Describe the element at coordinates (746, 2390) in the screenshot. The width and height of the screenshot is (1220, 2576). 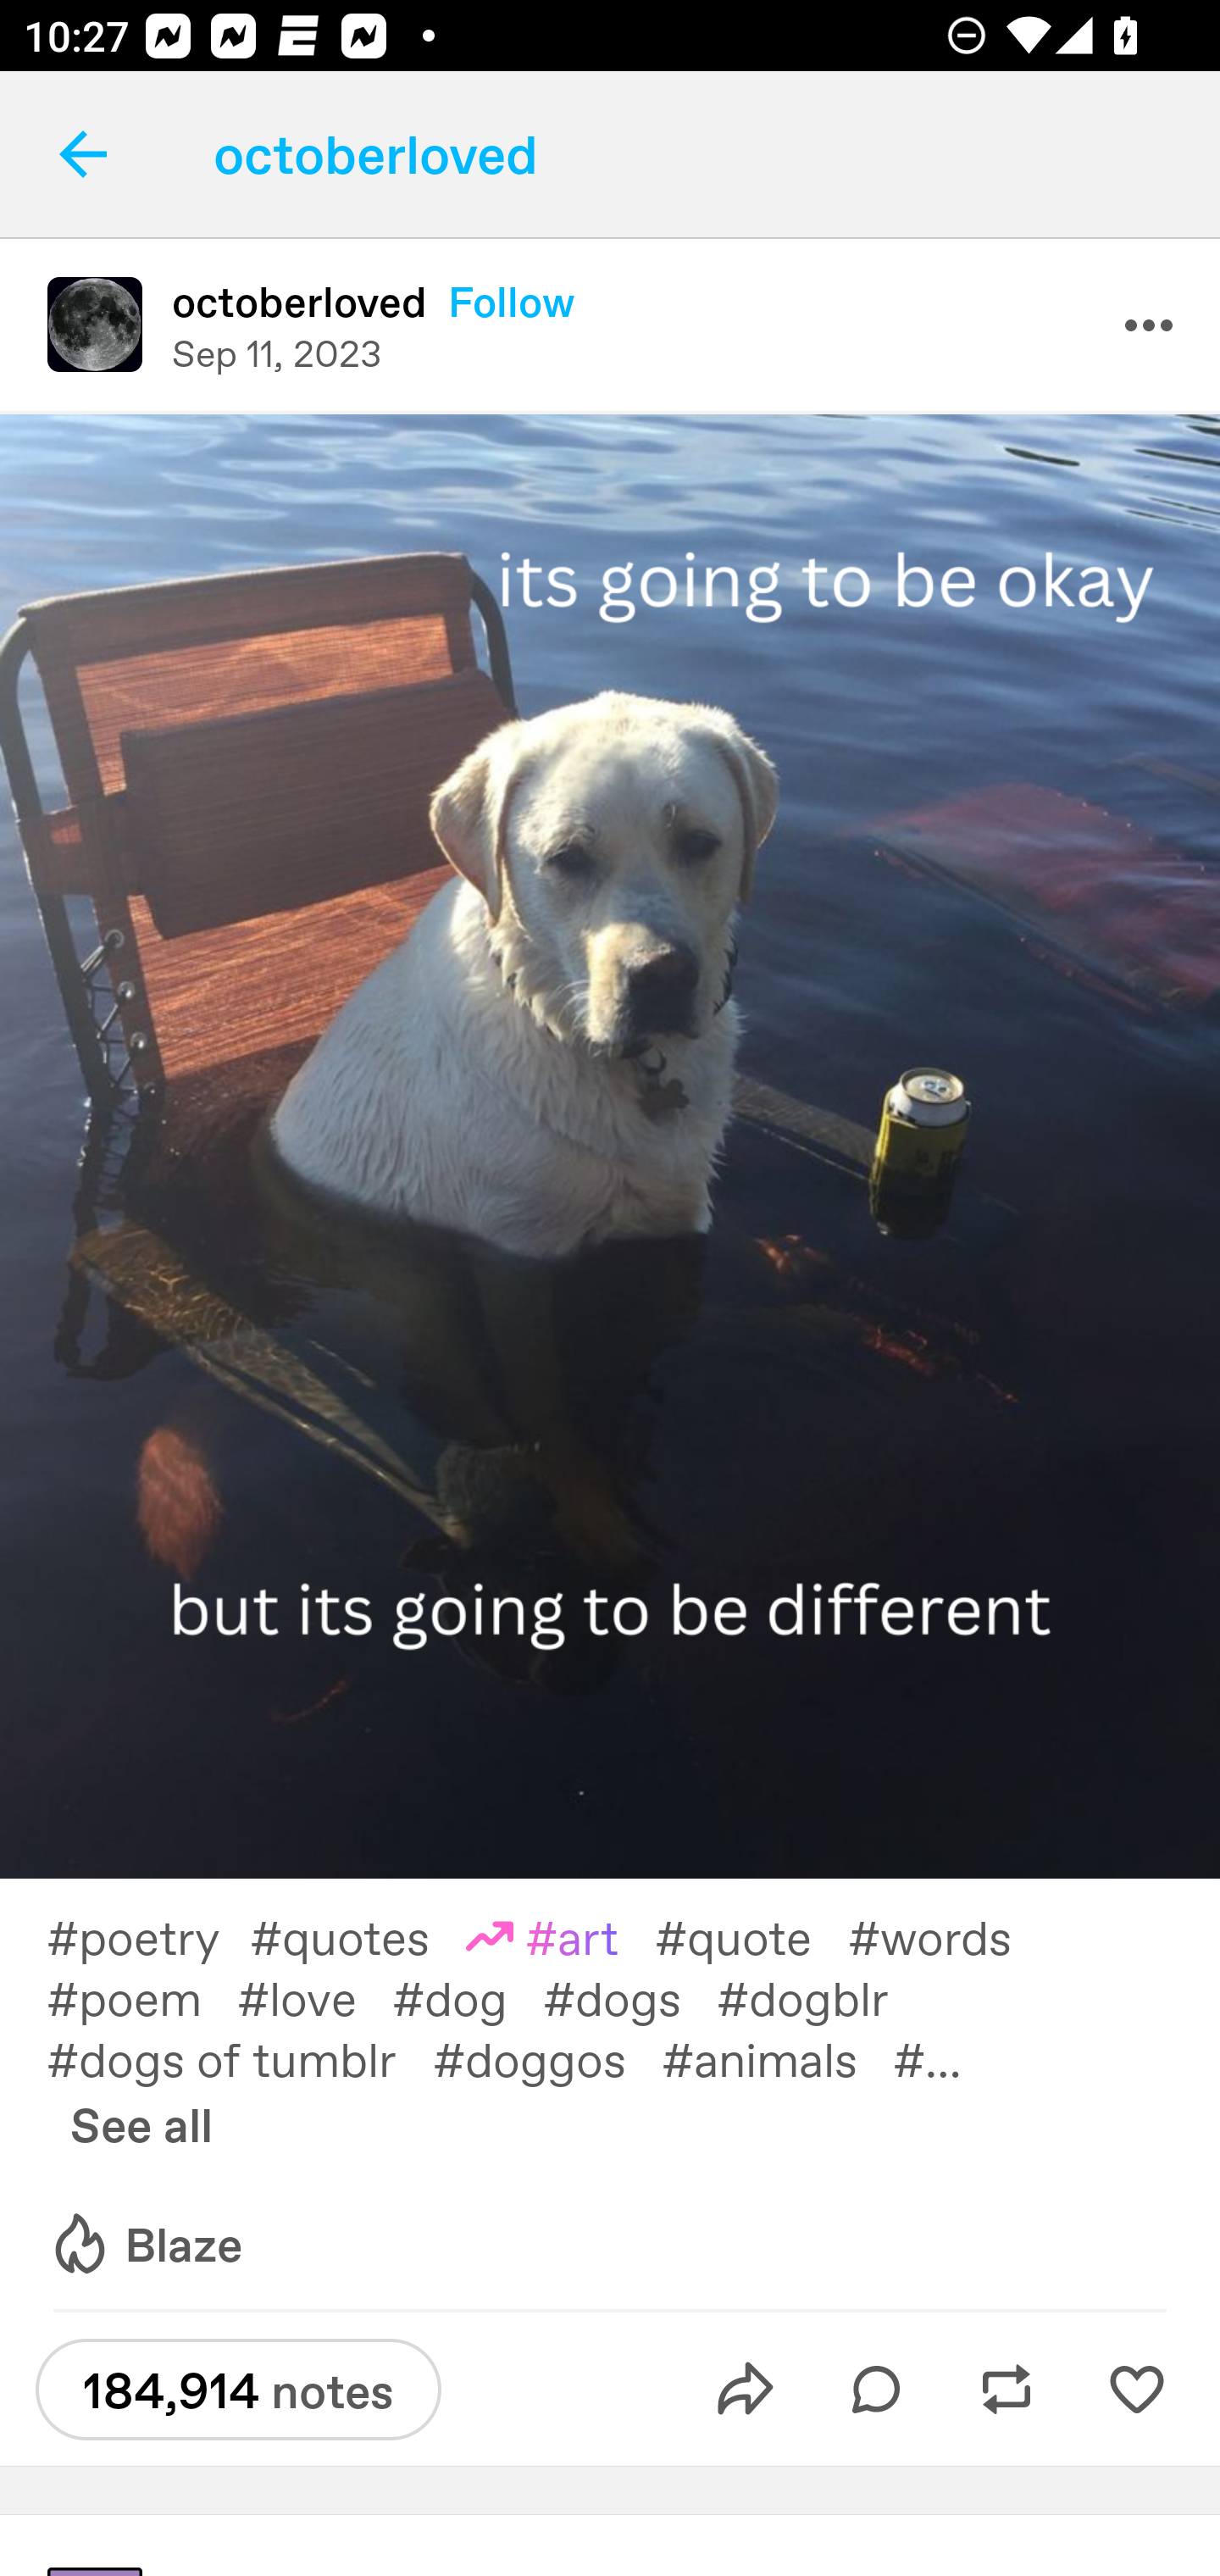
I see `Share post to message` at that location.